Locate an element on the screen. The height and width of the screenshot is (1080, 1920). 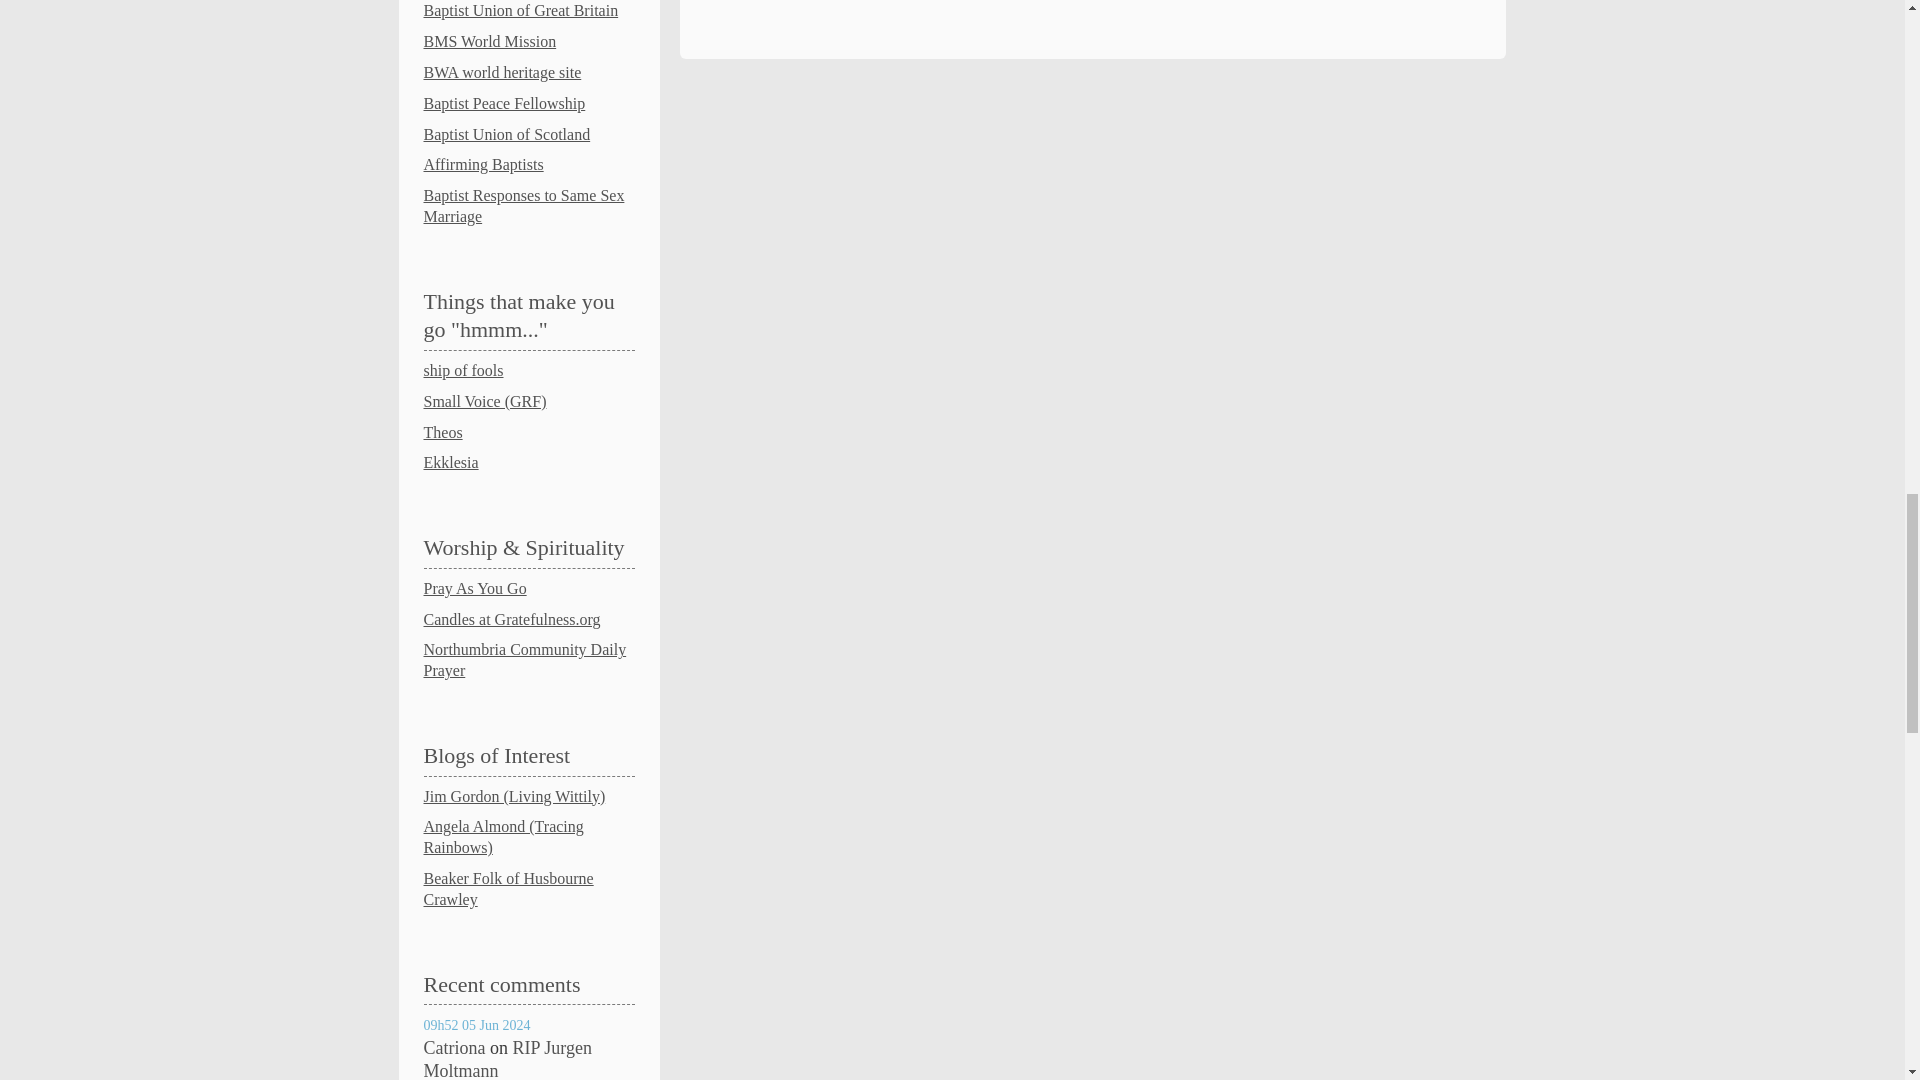
Theos is located at coordinates (443, 432).